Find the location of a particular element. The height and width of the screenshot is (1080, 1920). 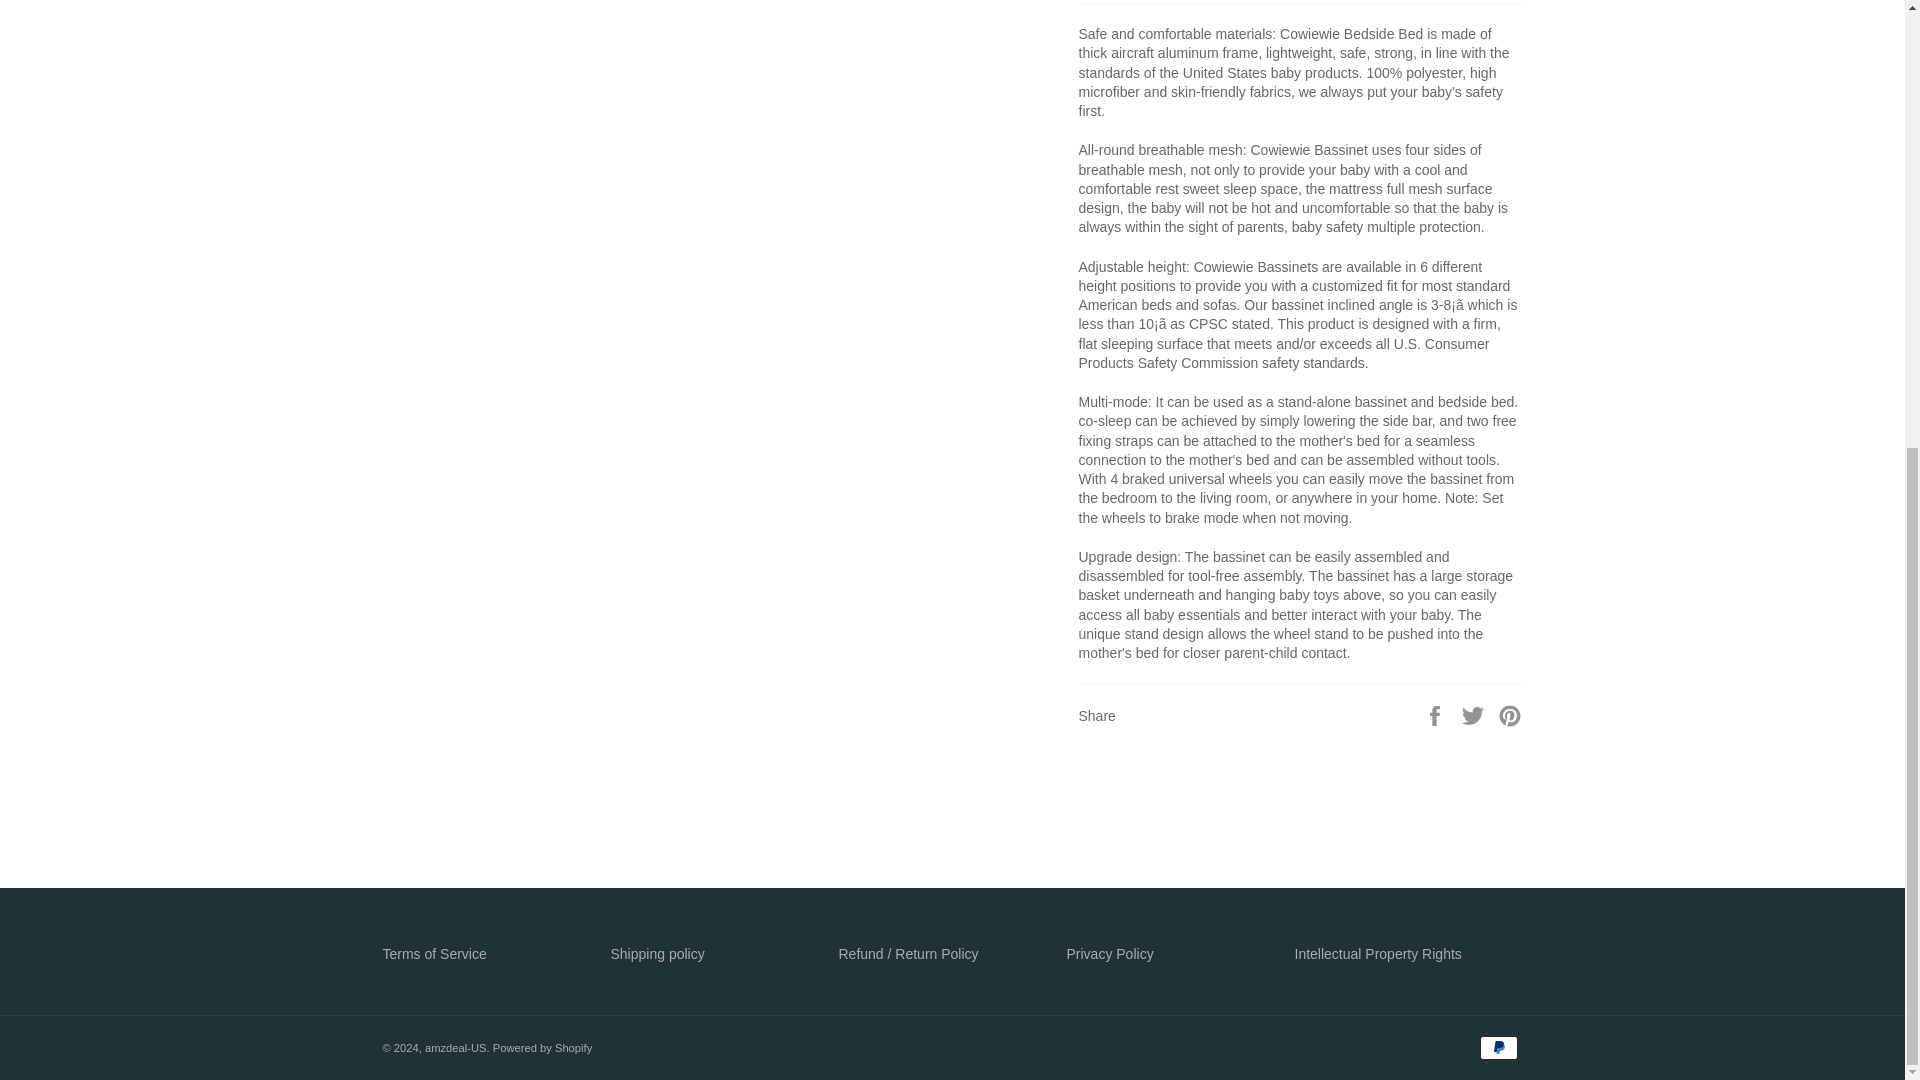

Terms of Service is located at coordinates (434, 954).